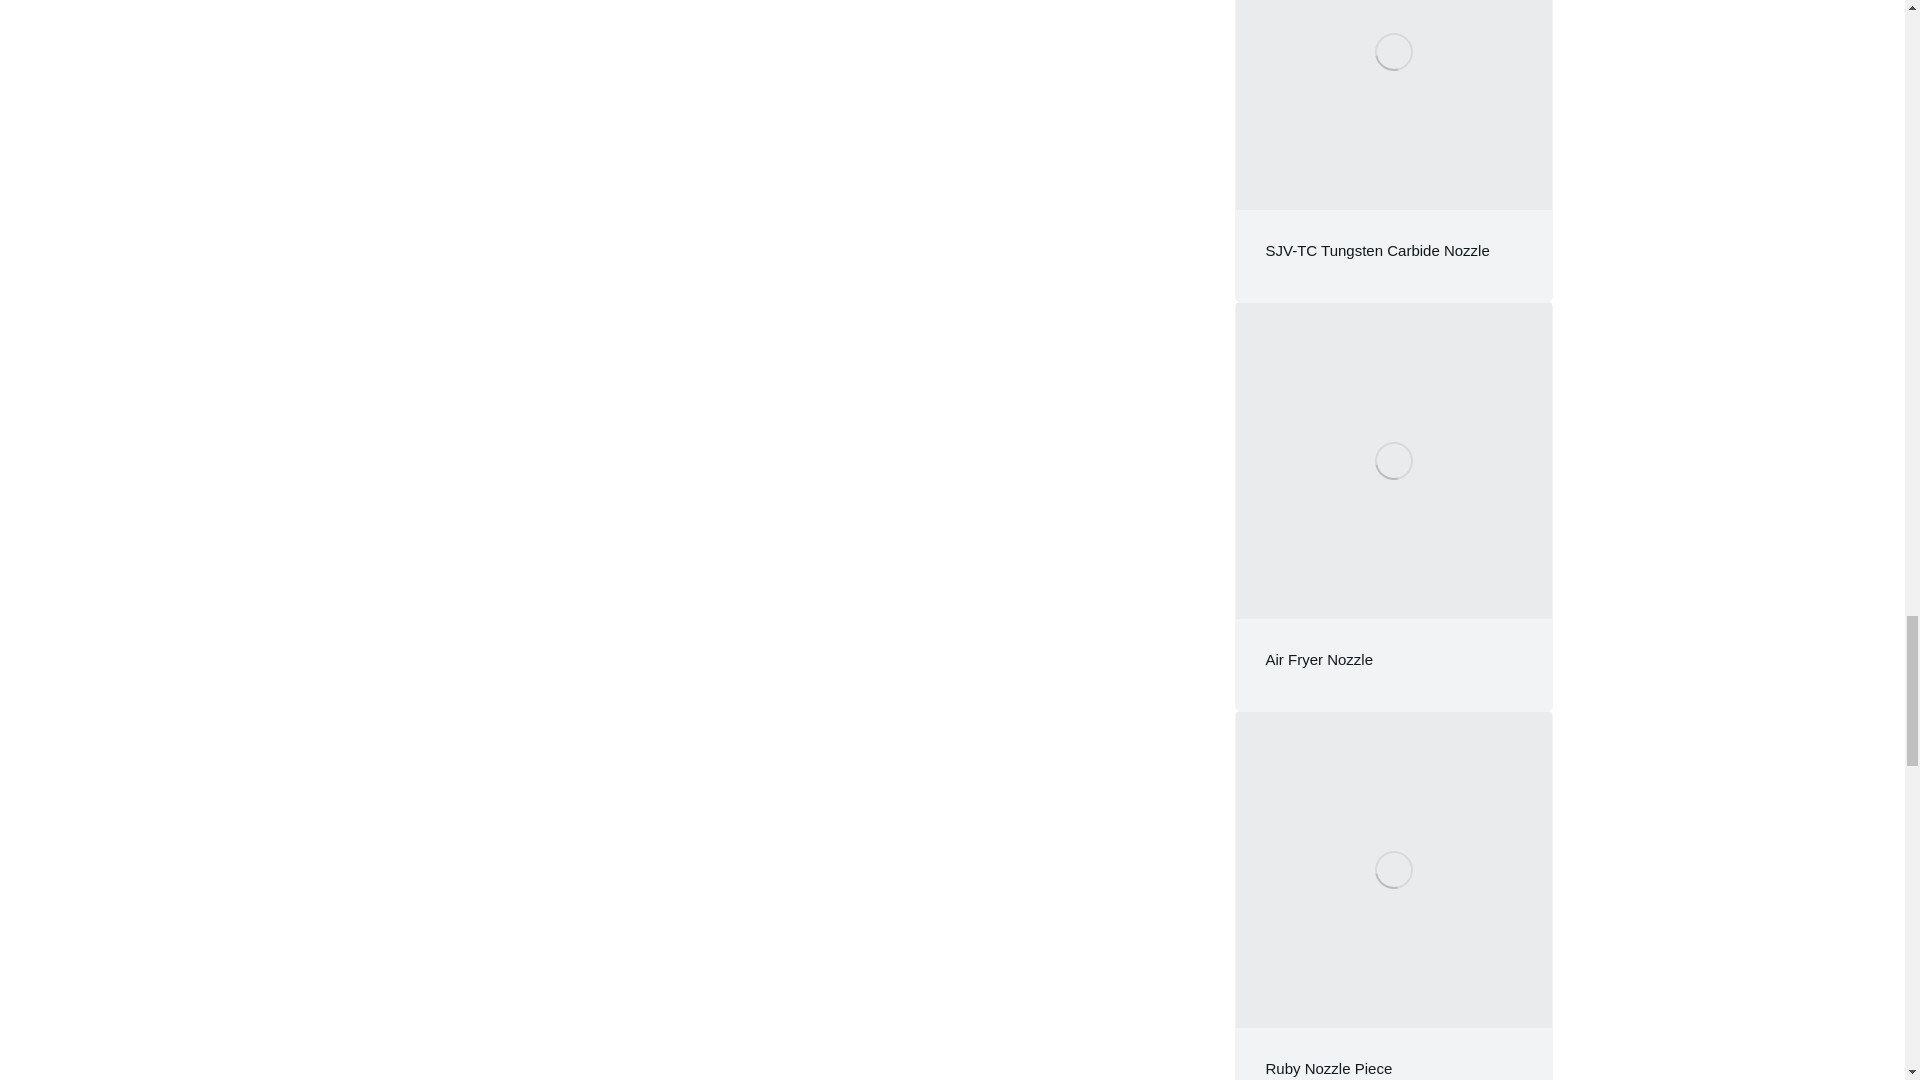 The image size is (1920, 1080). I want to click on Ruby Nozzle Piece, so click(1329, 1068).